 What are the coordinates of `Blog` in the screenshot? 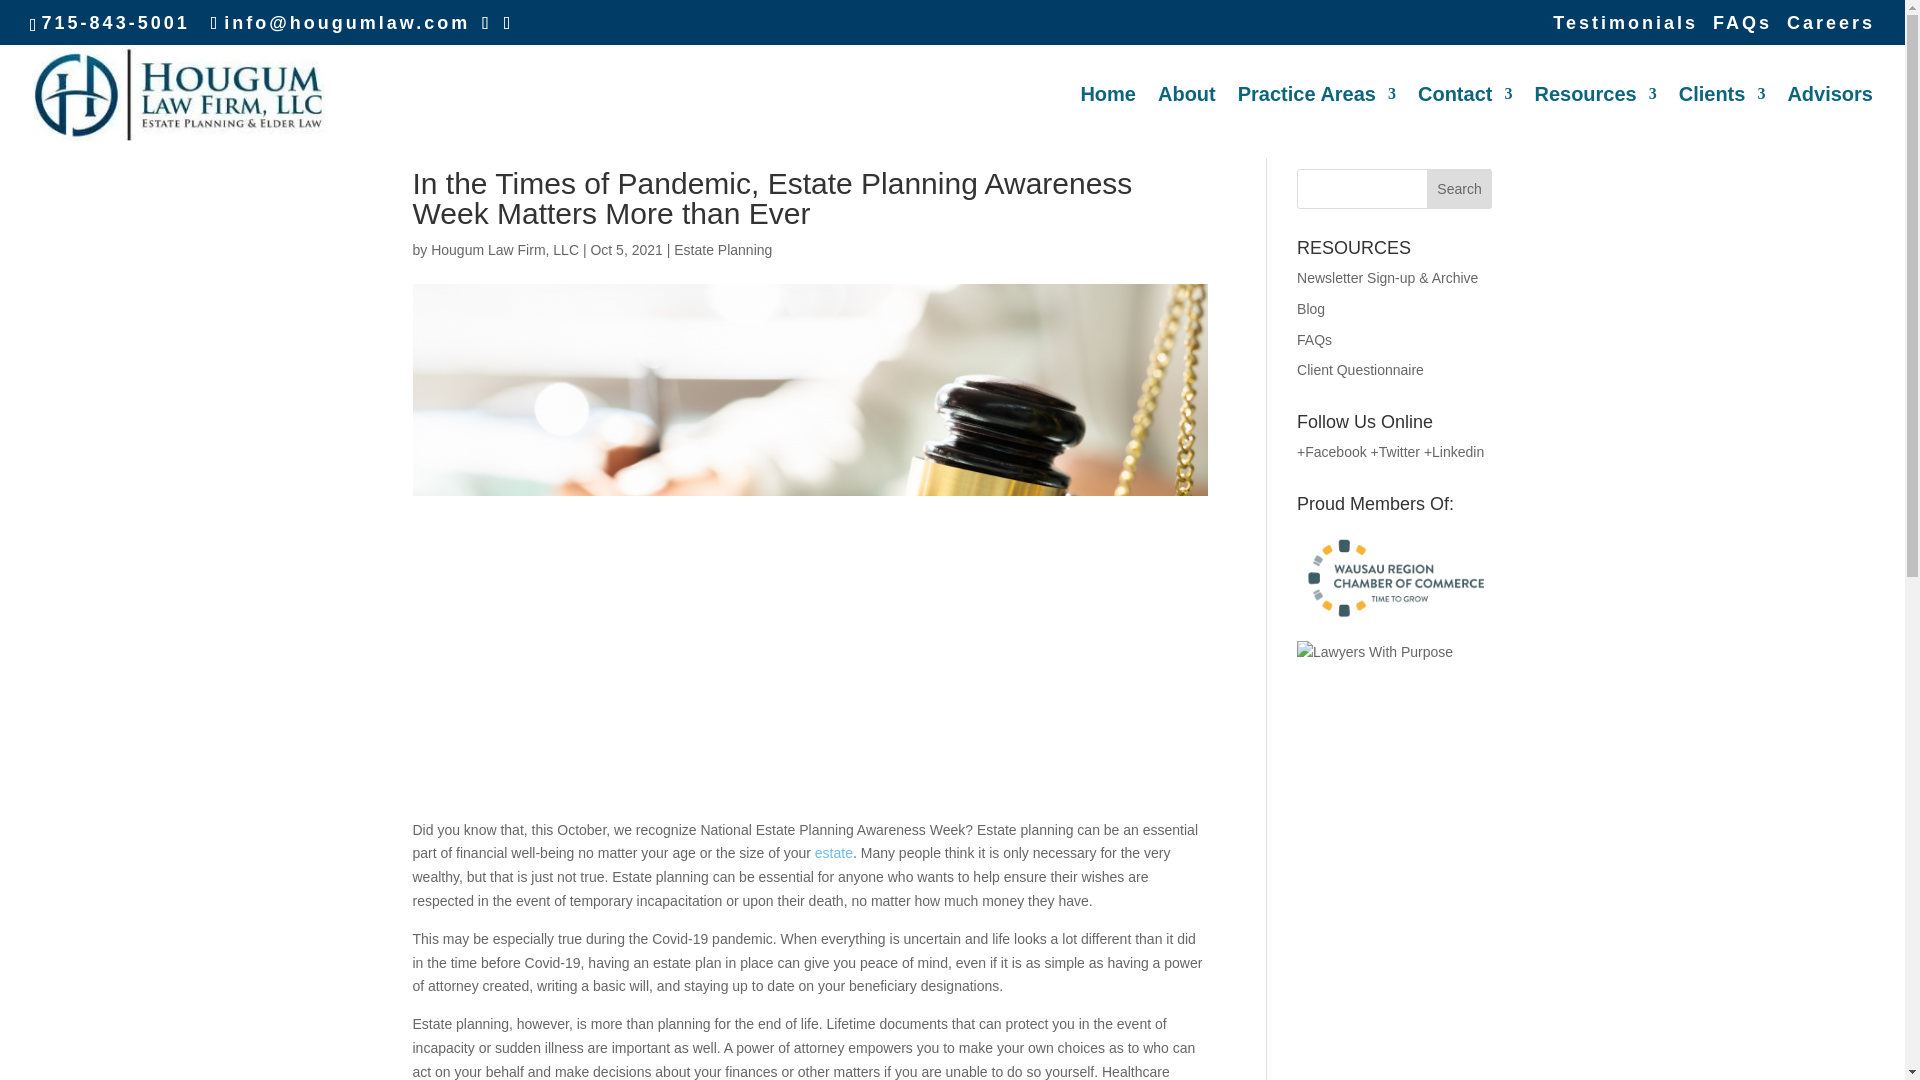 It's located at (1310, 309).